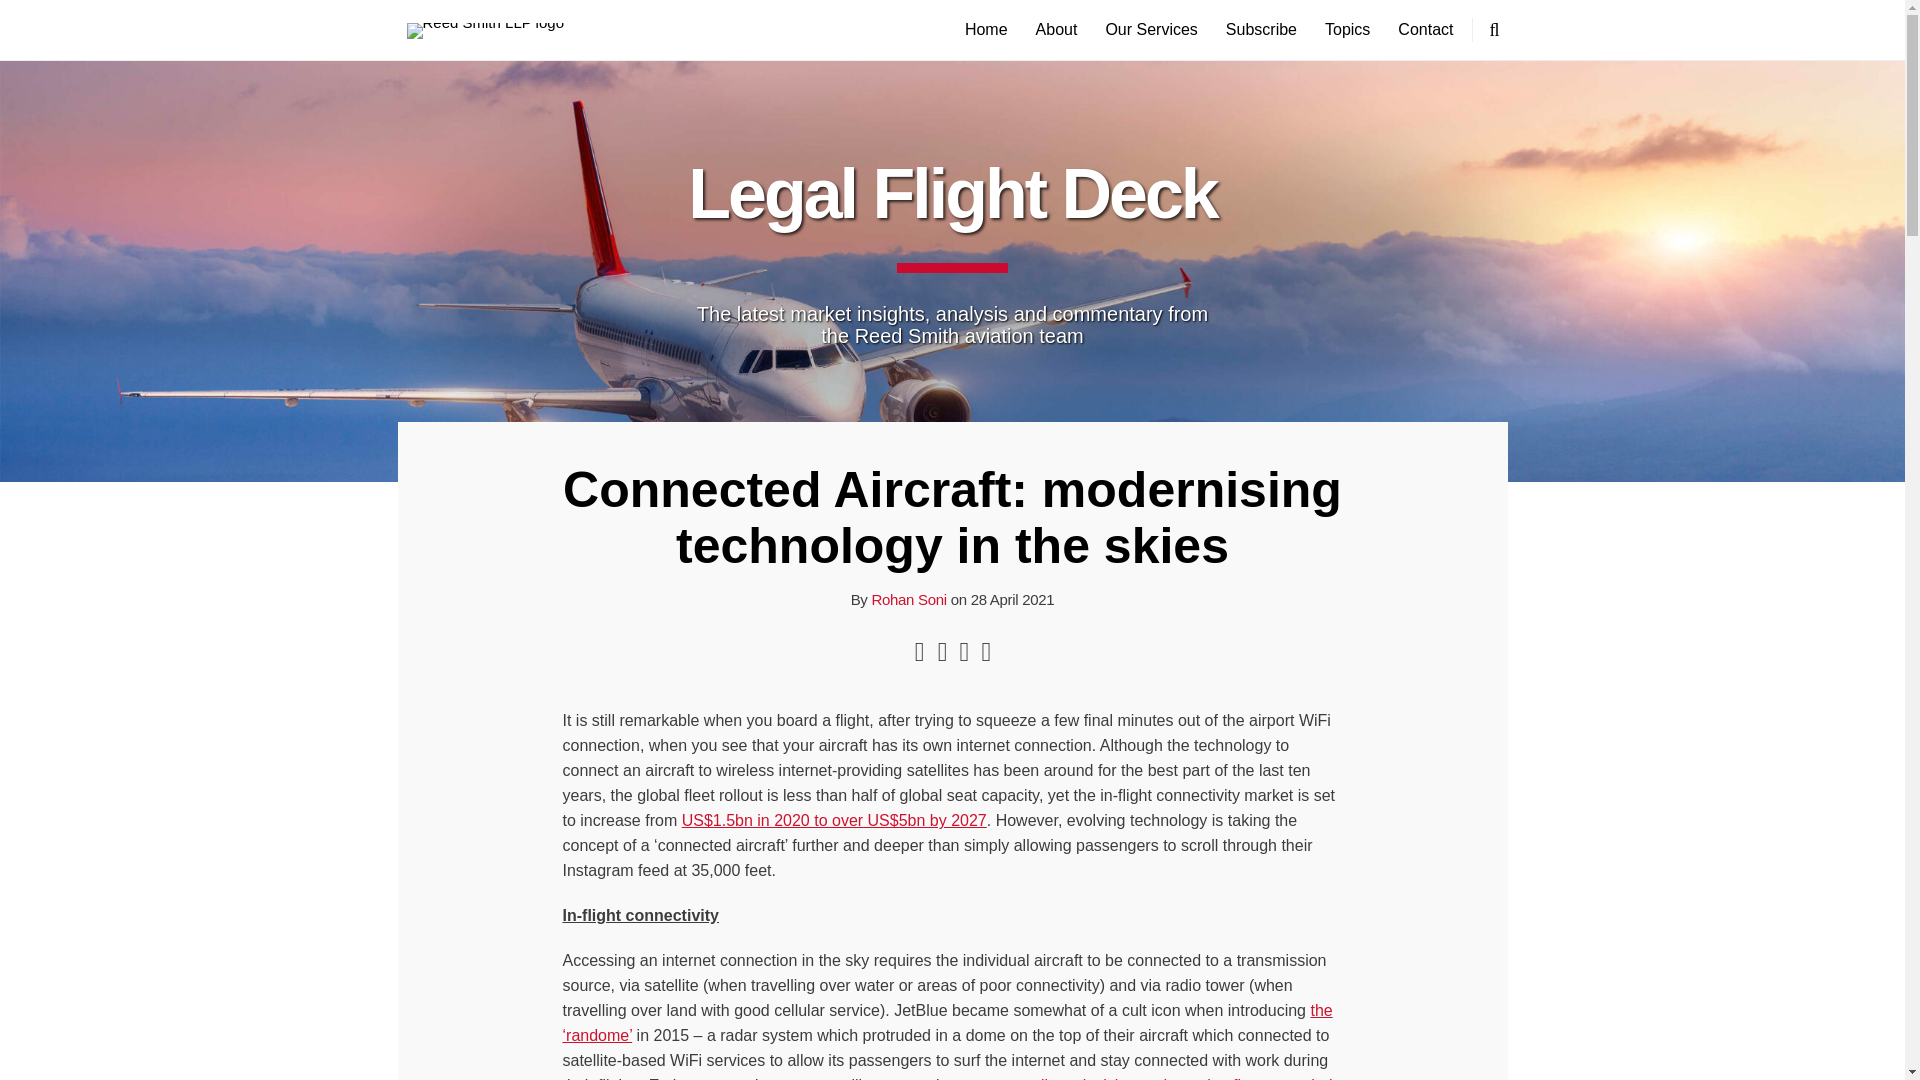  What do you see at coordinates (908, 599) in the screenshot?
I see `Rohan Soni` at bounding box center [908, 599].